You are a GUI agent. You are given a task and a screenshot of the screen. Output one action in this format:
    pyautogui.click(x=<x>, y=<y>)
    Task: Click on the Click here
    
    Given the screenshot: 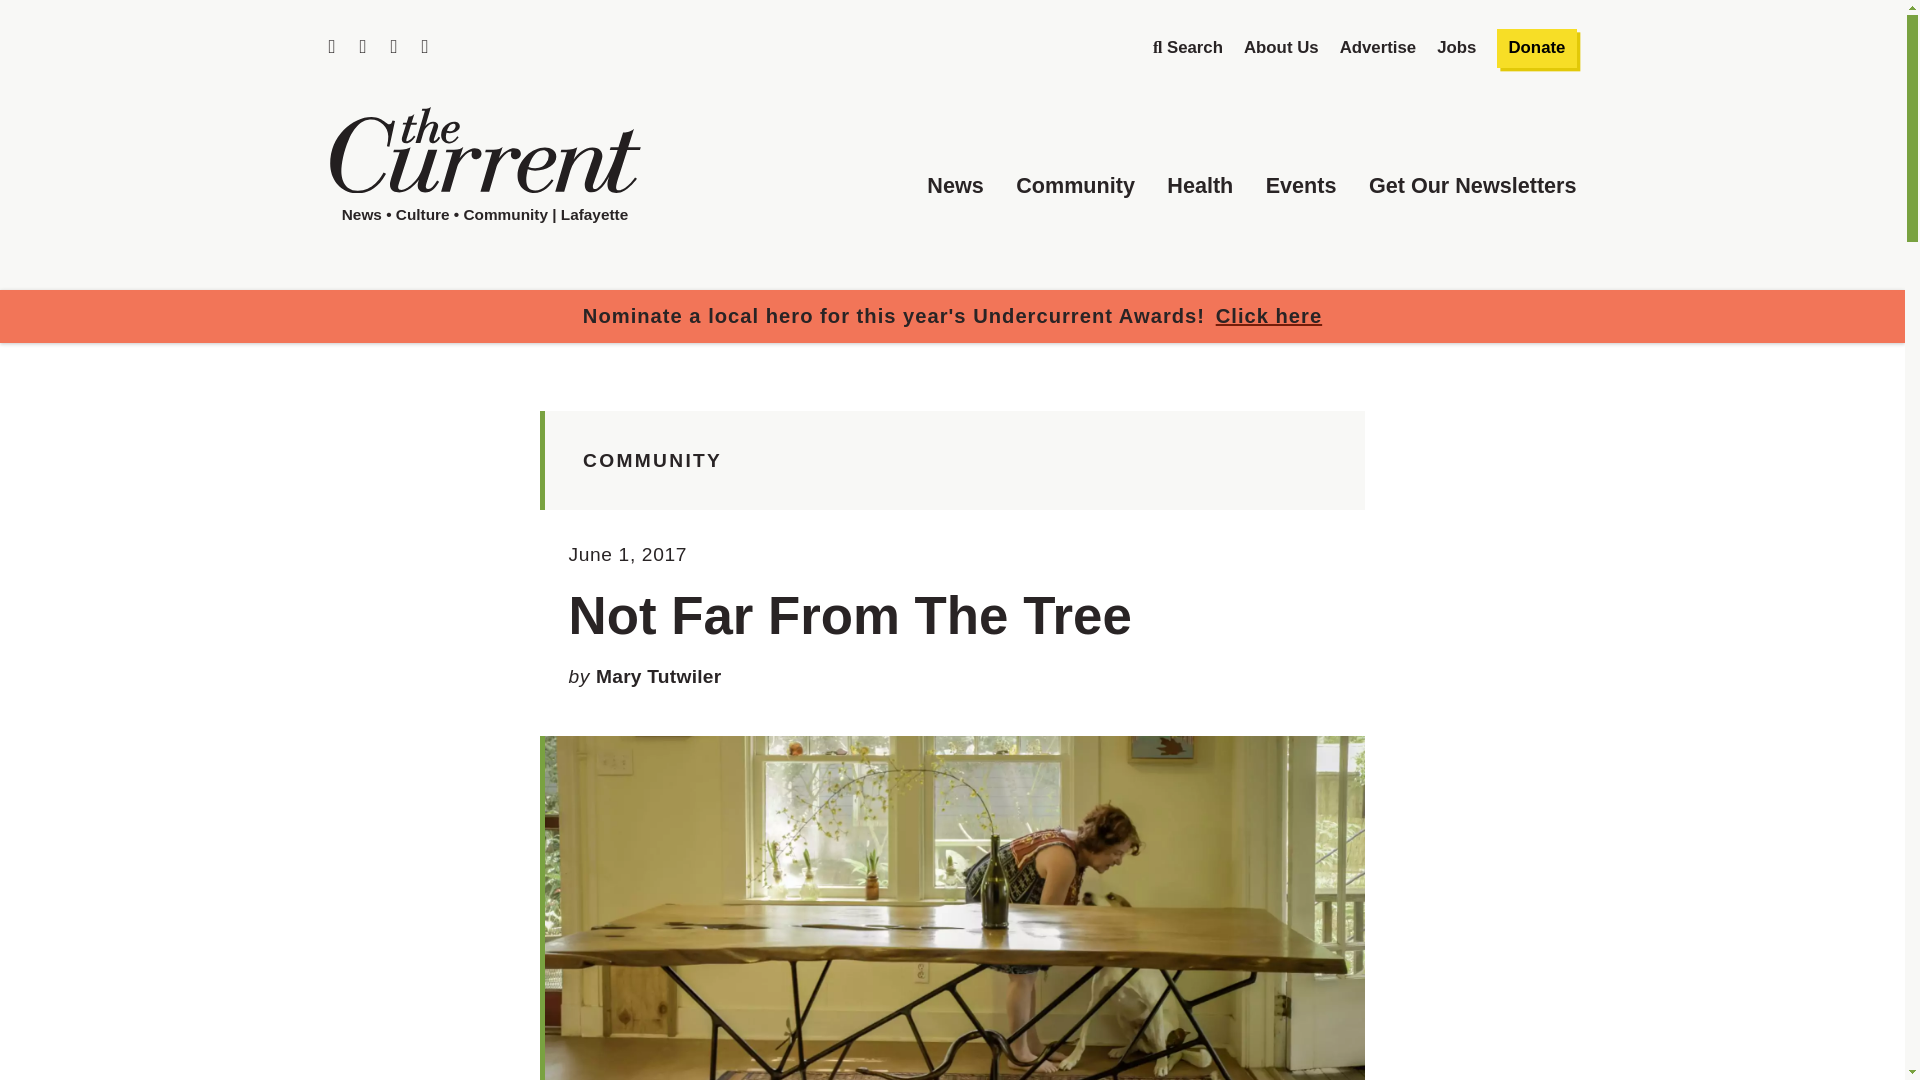 What is the action you would take?
    pyautogui.click(x=1268, y=316)
    